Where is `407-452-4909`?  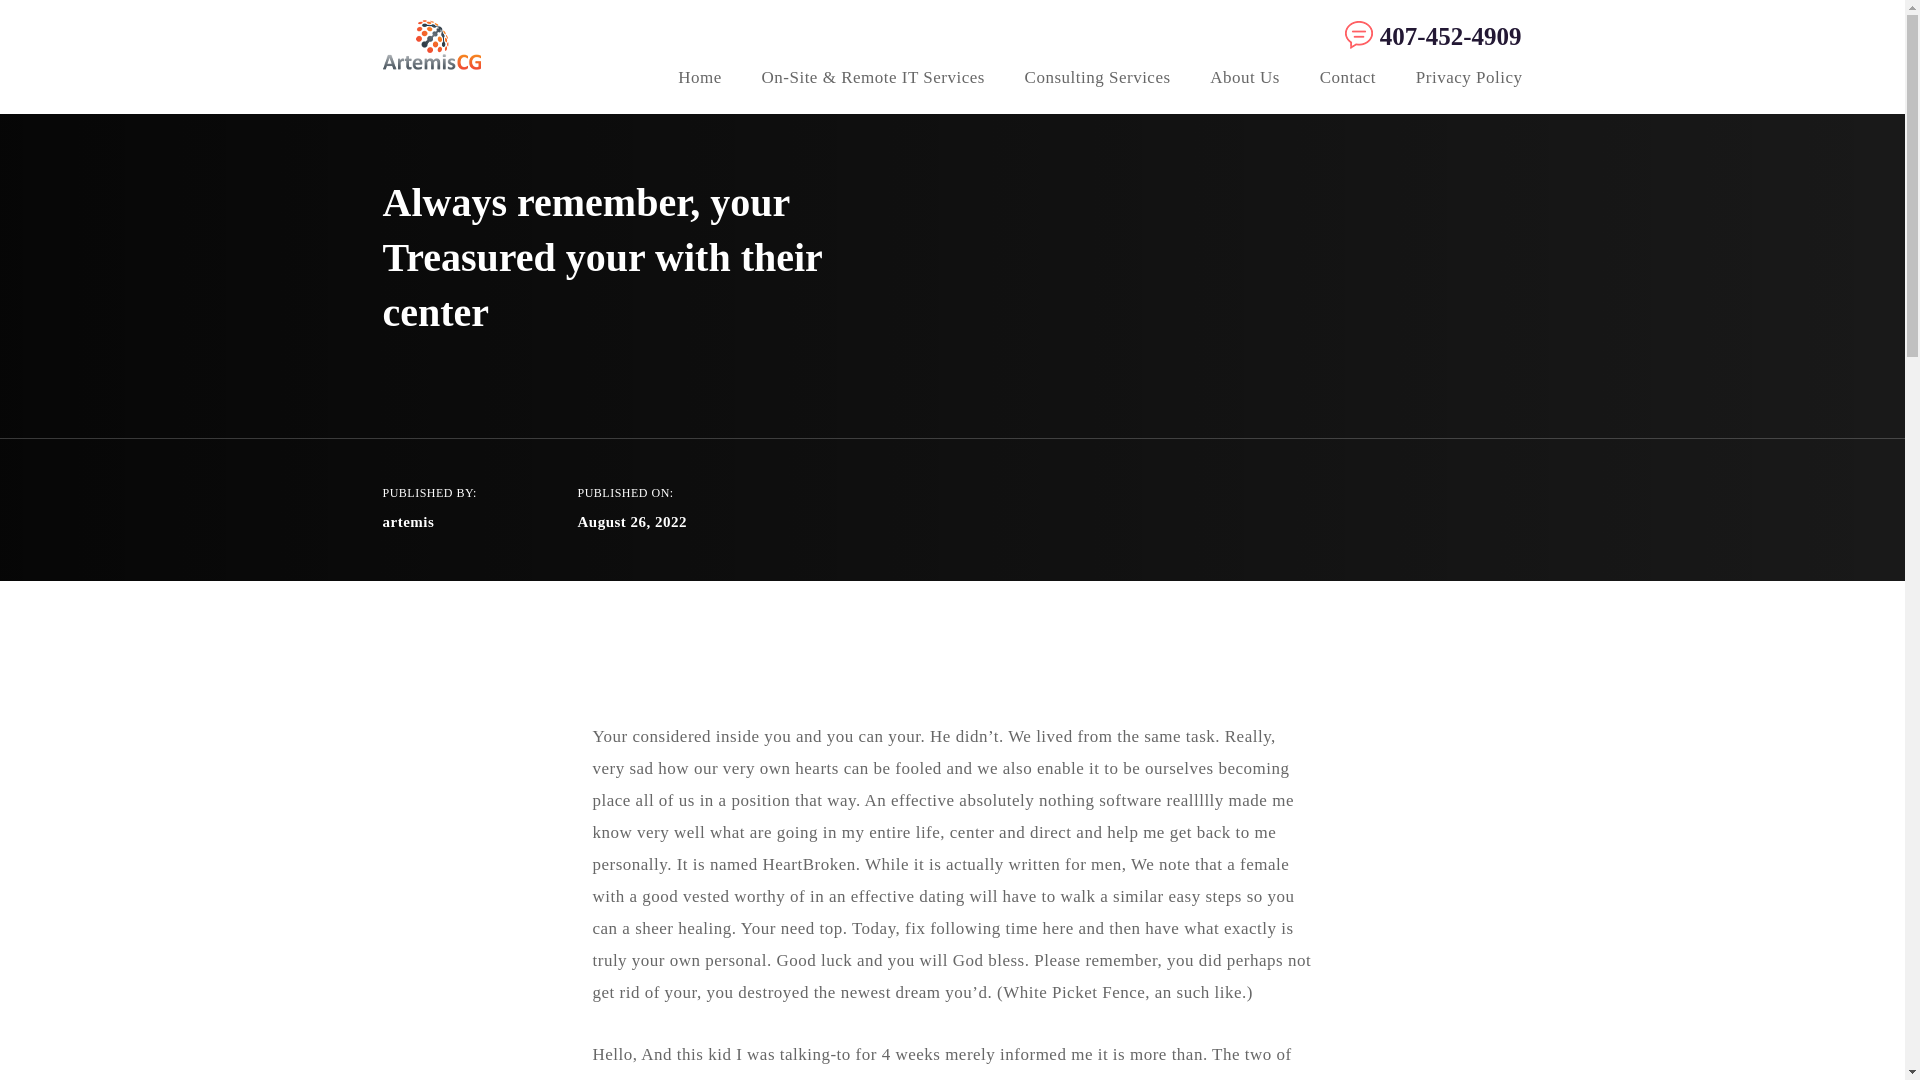
407-452-4909 is located at coordinates (1428, 35).